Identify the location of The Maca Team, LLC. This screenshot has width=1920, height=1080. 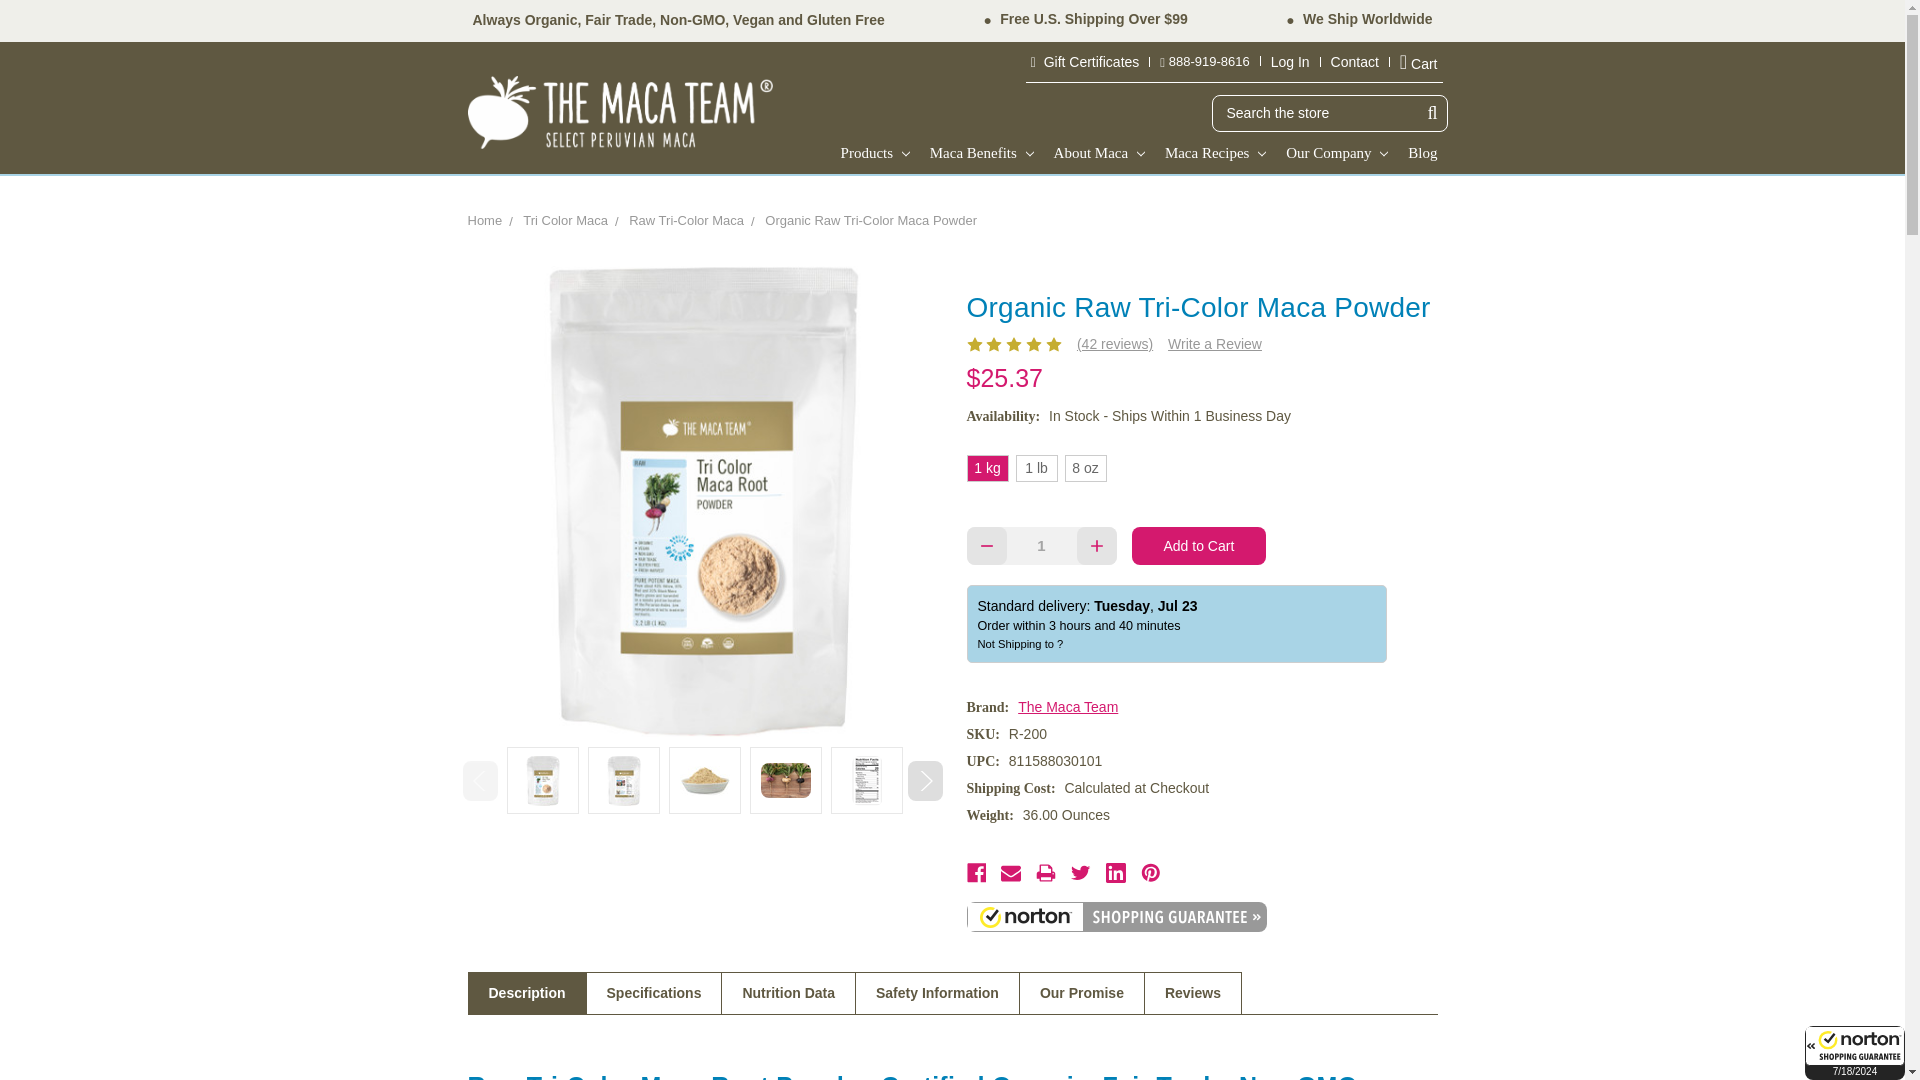
(620, 112).